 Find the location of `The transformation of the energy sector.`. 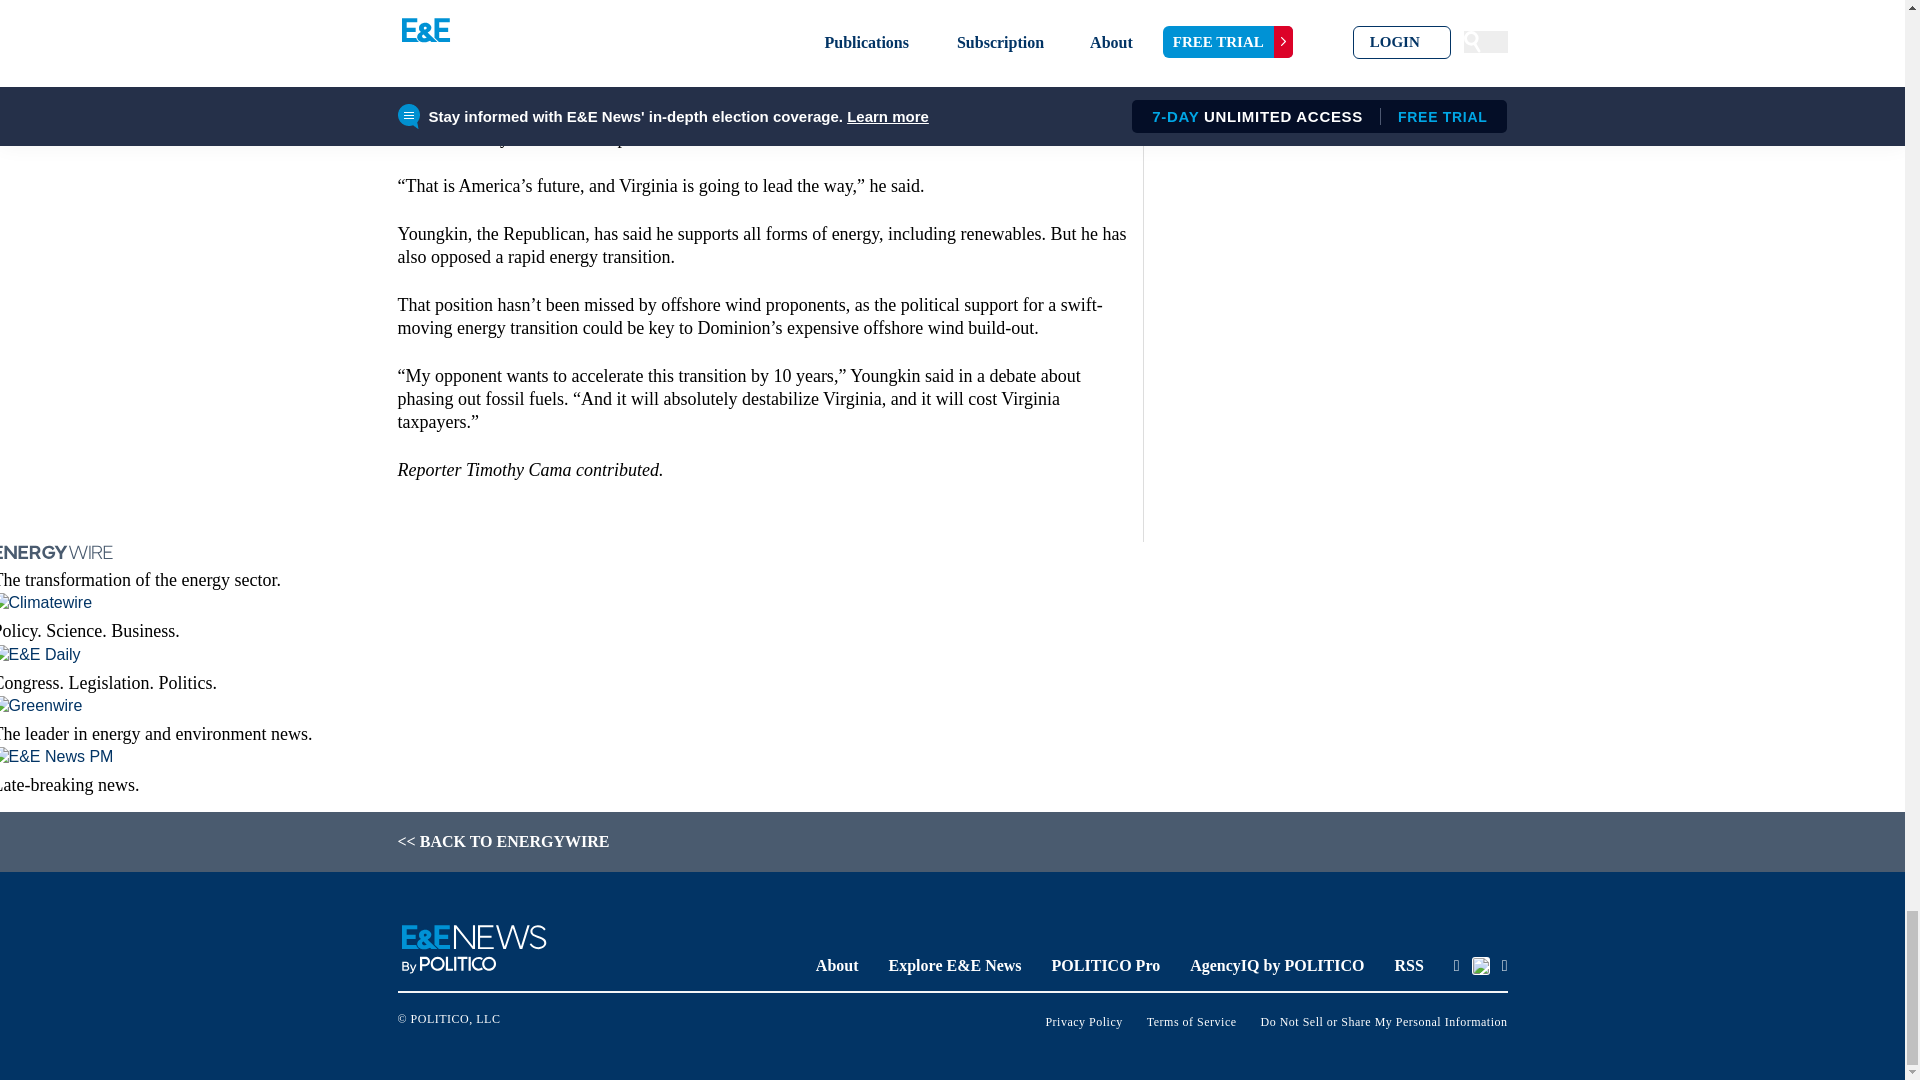

The transformation of the energy sector. is located at coordinates (551, 566).